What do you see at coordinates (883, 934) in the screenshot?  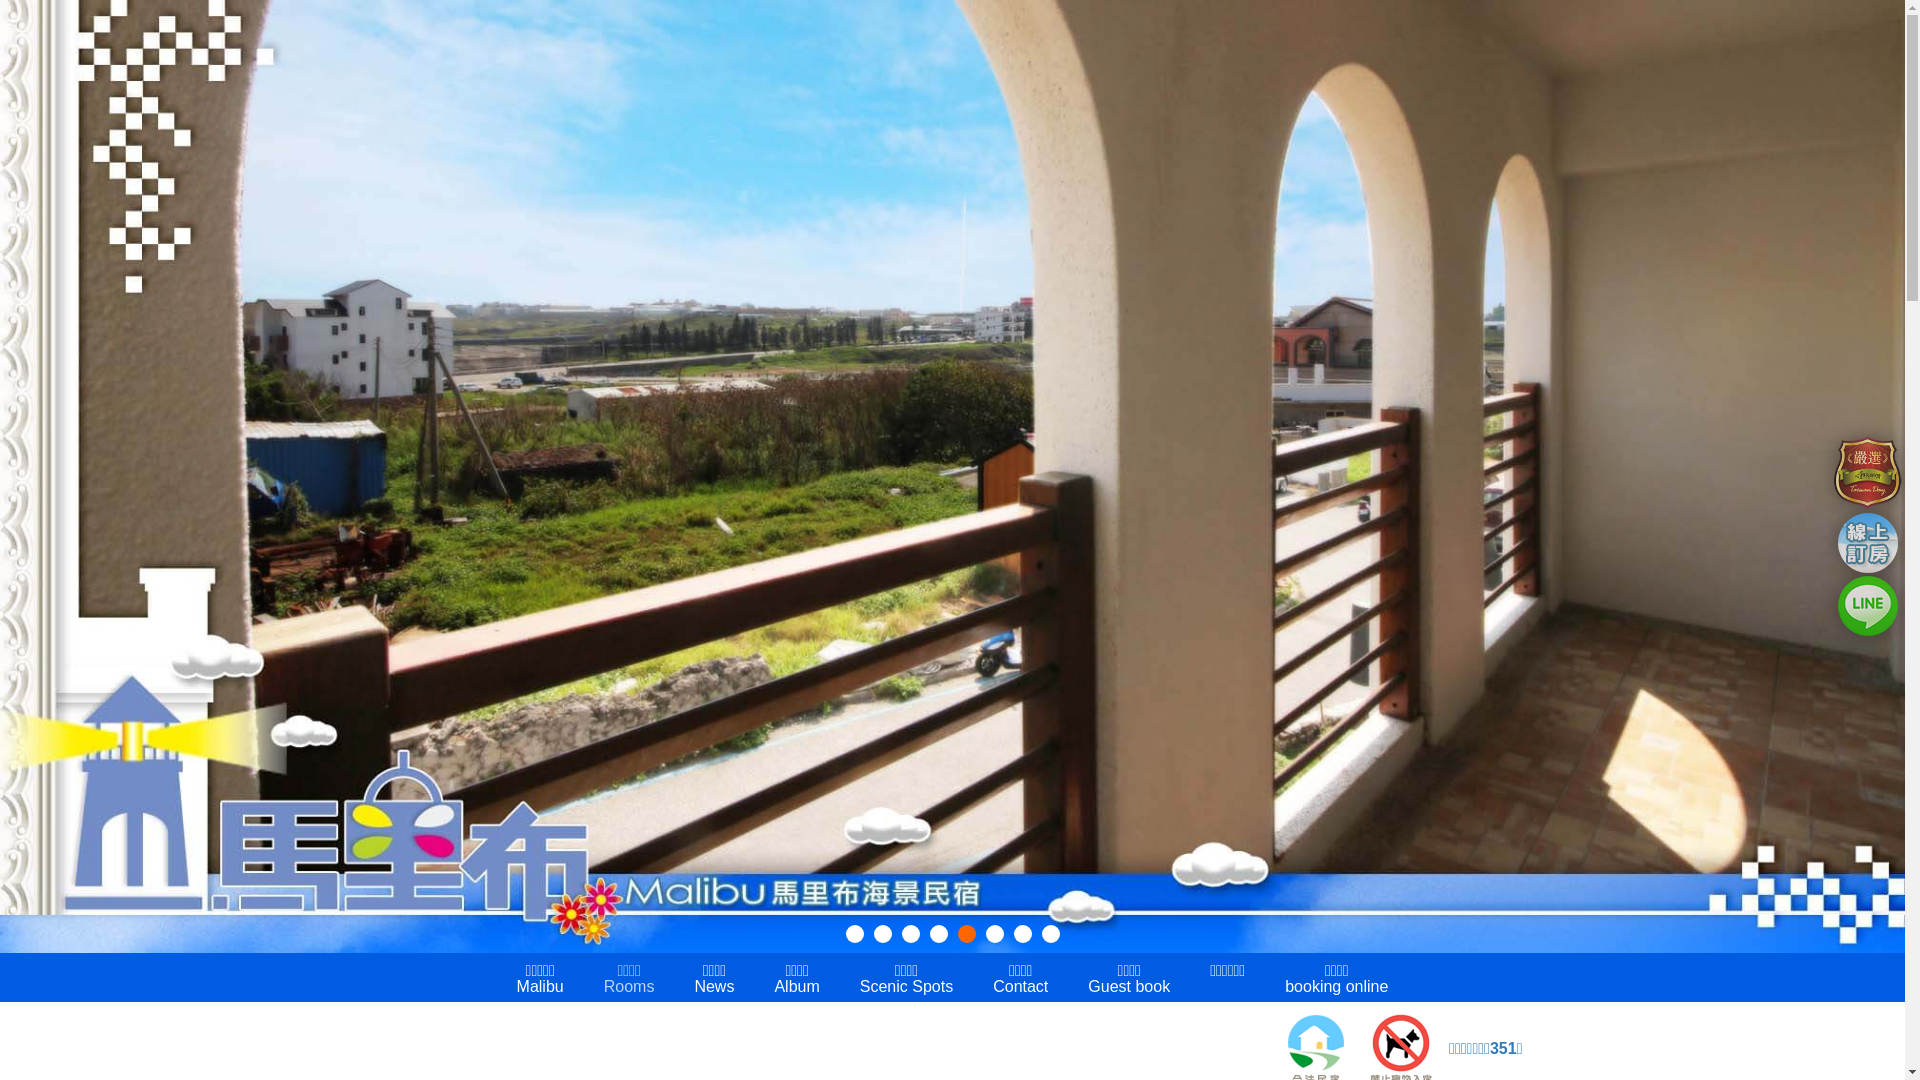 I see `2` at bounding box center [883, 934].